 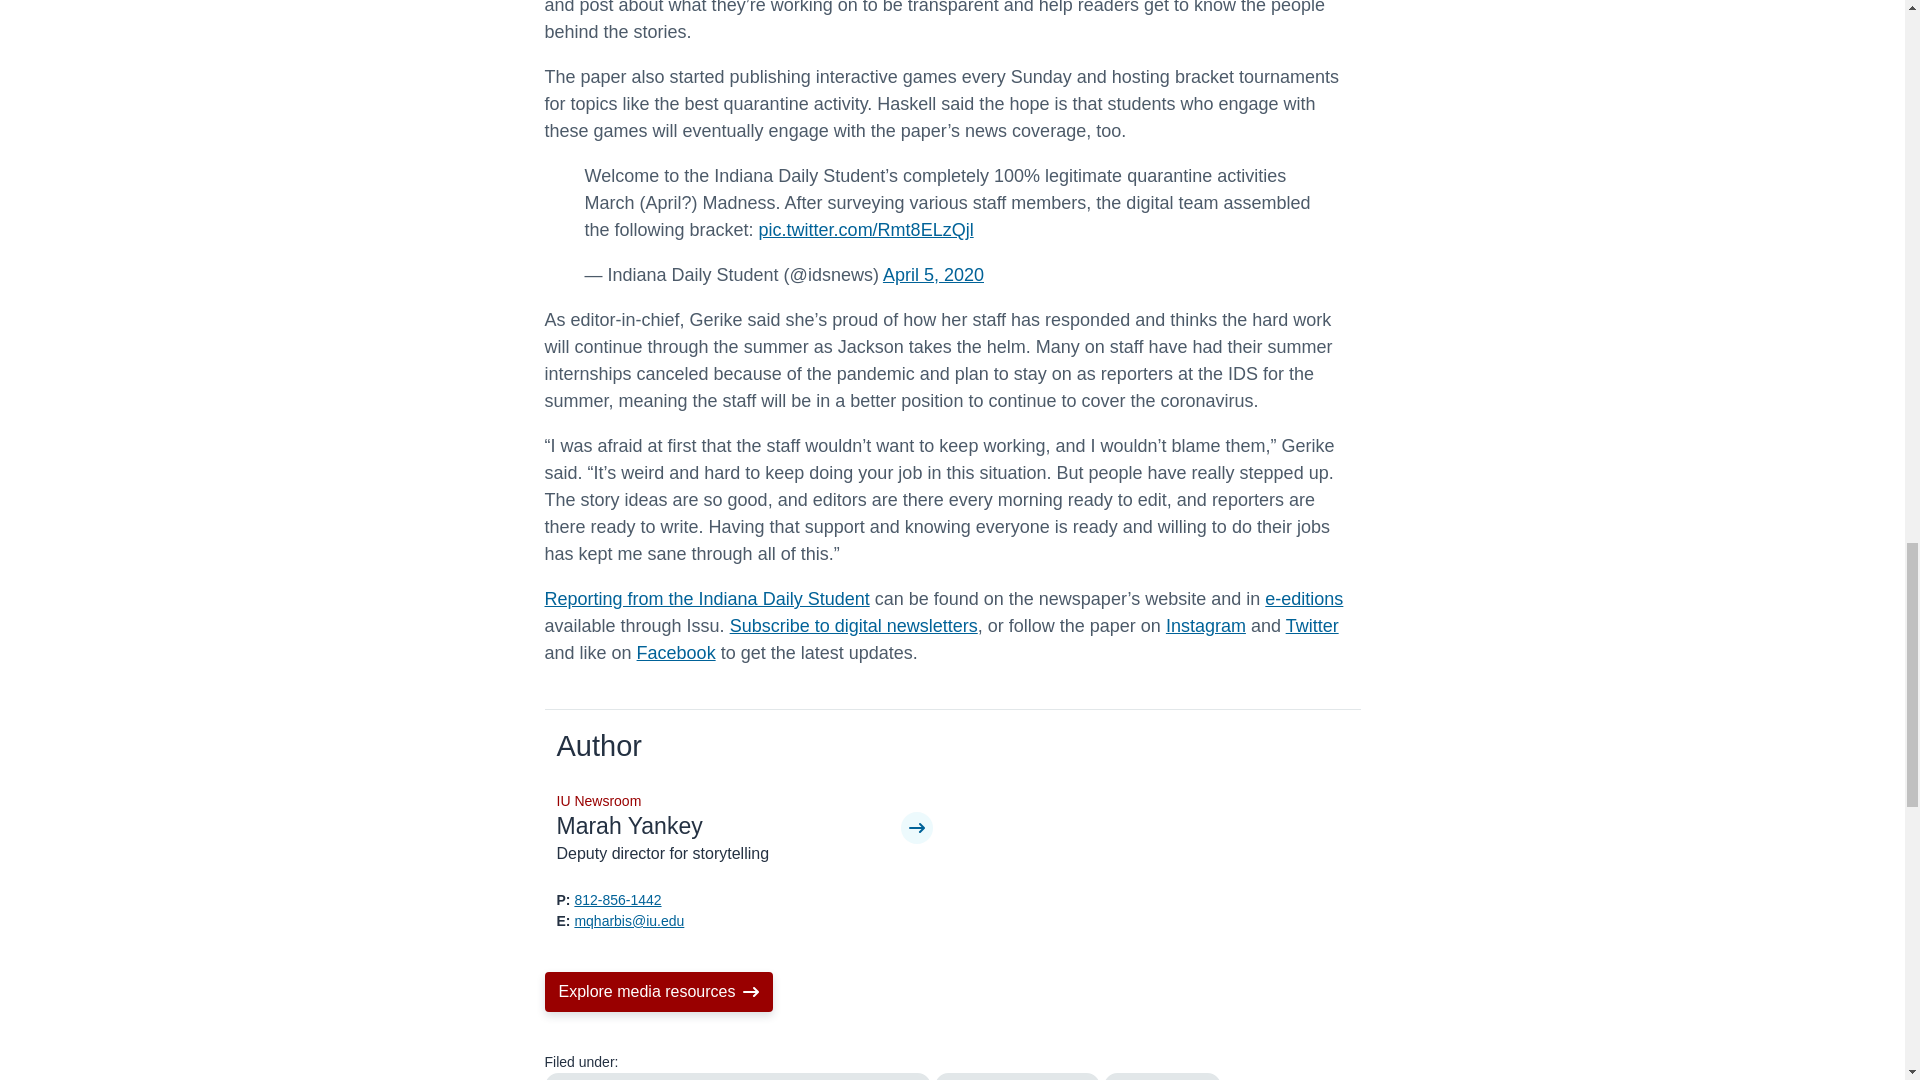 What do you see at coordinates (1016, 1076) in the screenshot?
I see `Inside IU Bloomington` at bounding box center [1016, 1076].